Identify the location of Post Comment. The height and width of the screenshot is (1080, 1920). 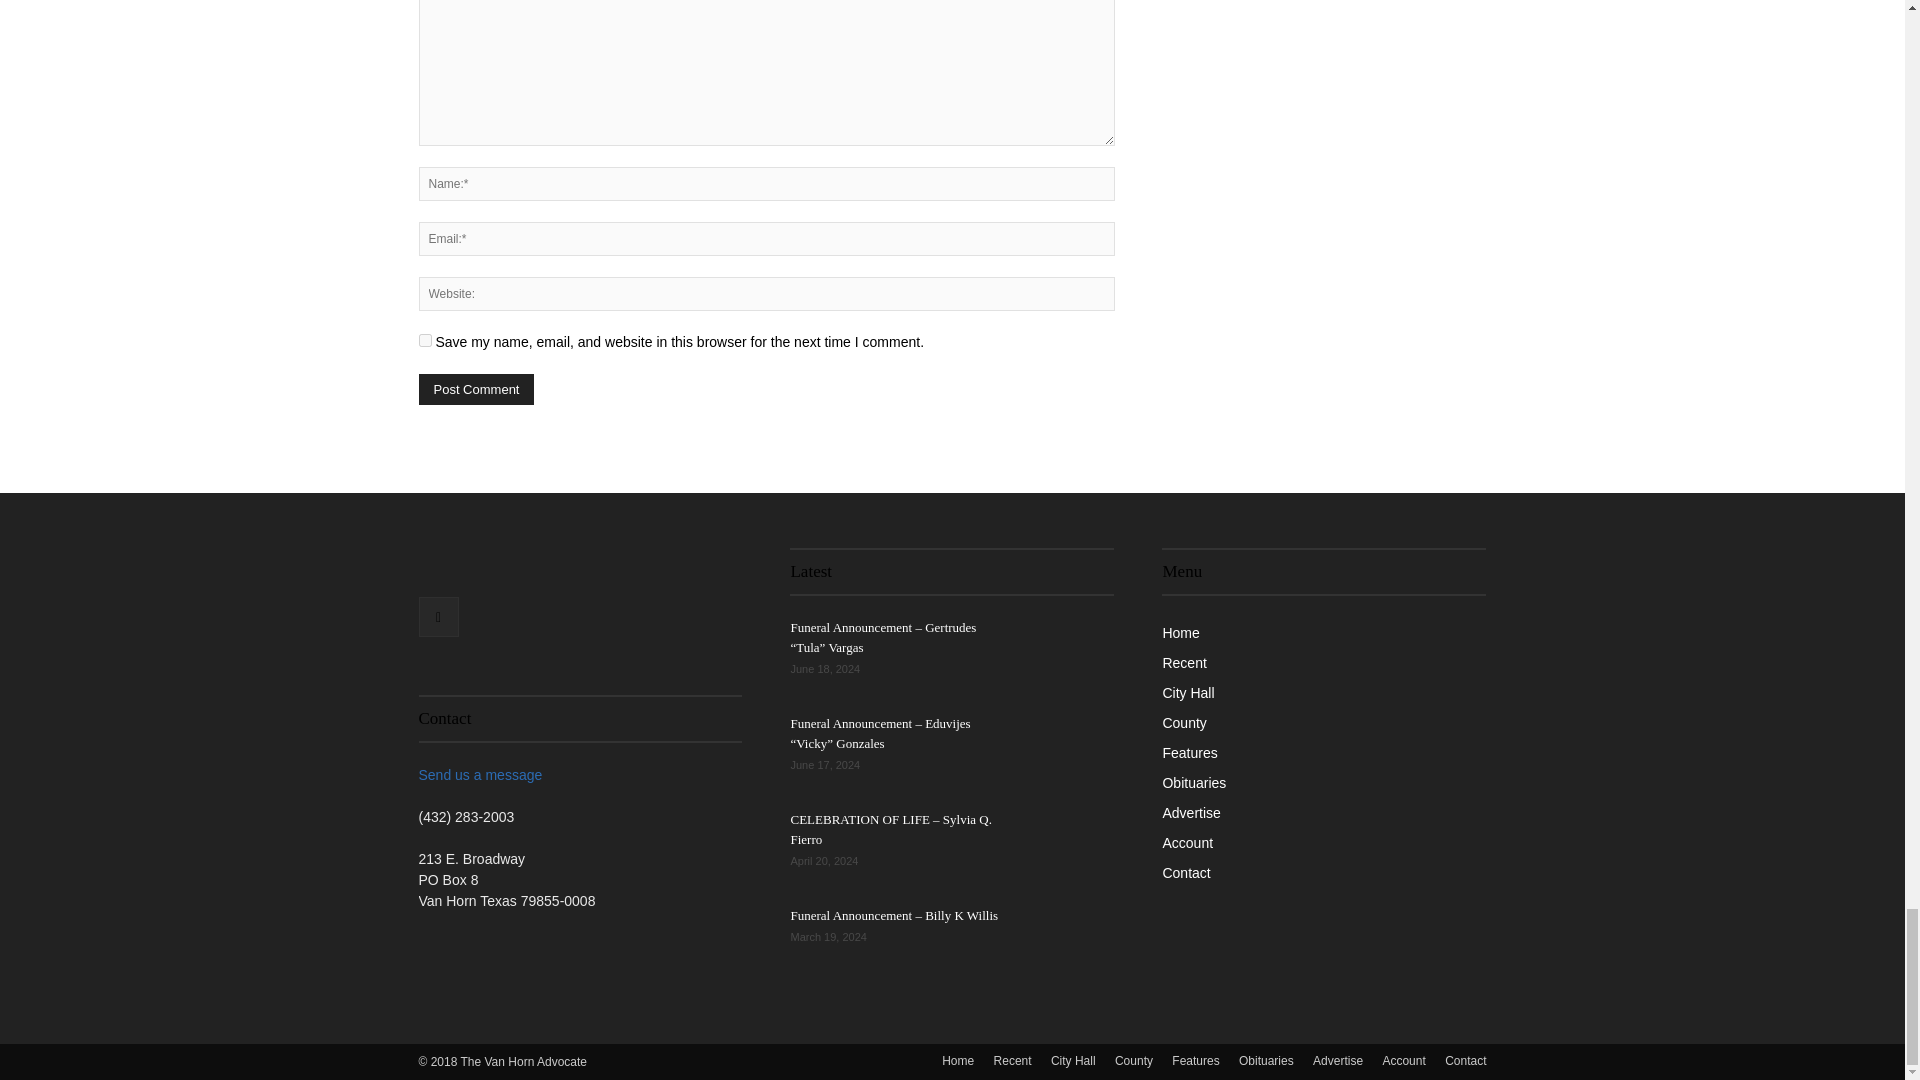
(476, 389).